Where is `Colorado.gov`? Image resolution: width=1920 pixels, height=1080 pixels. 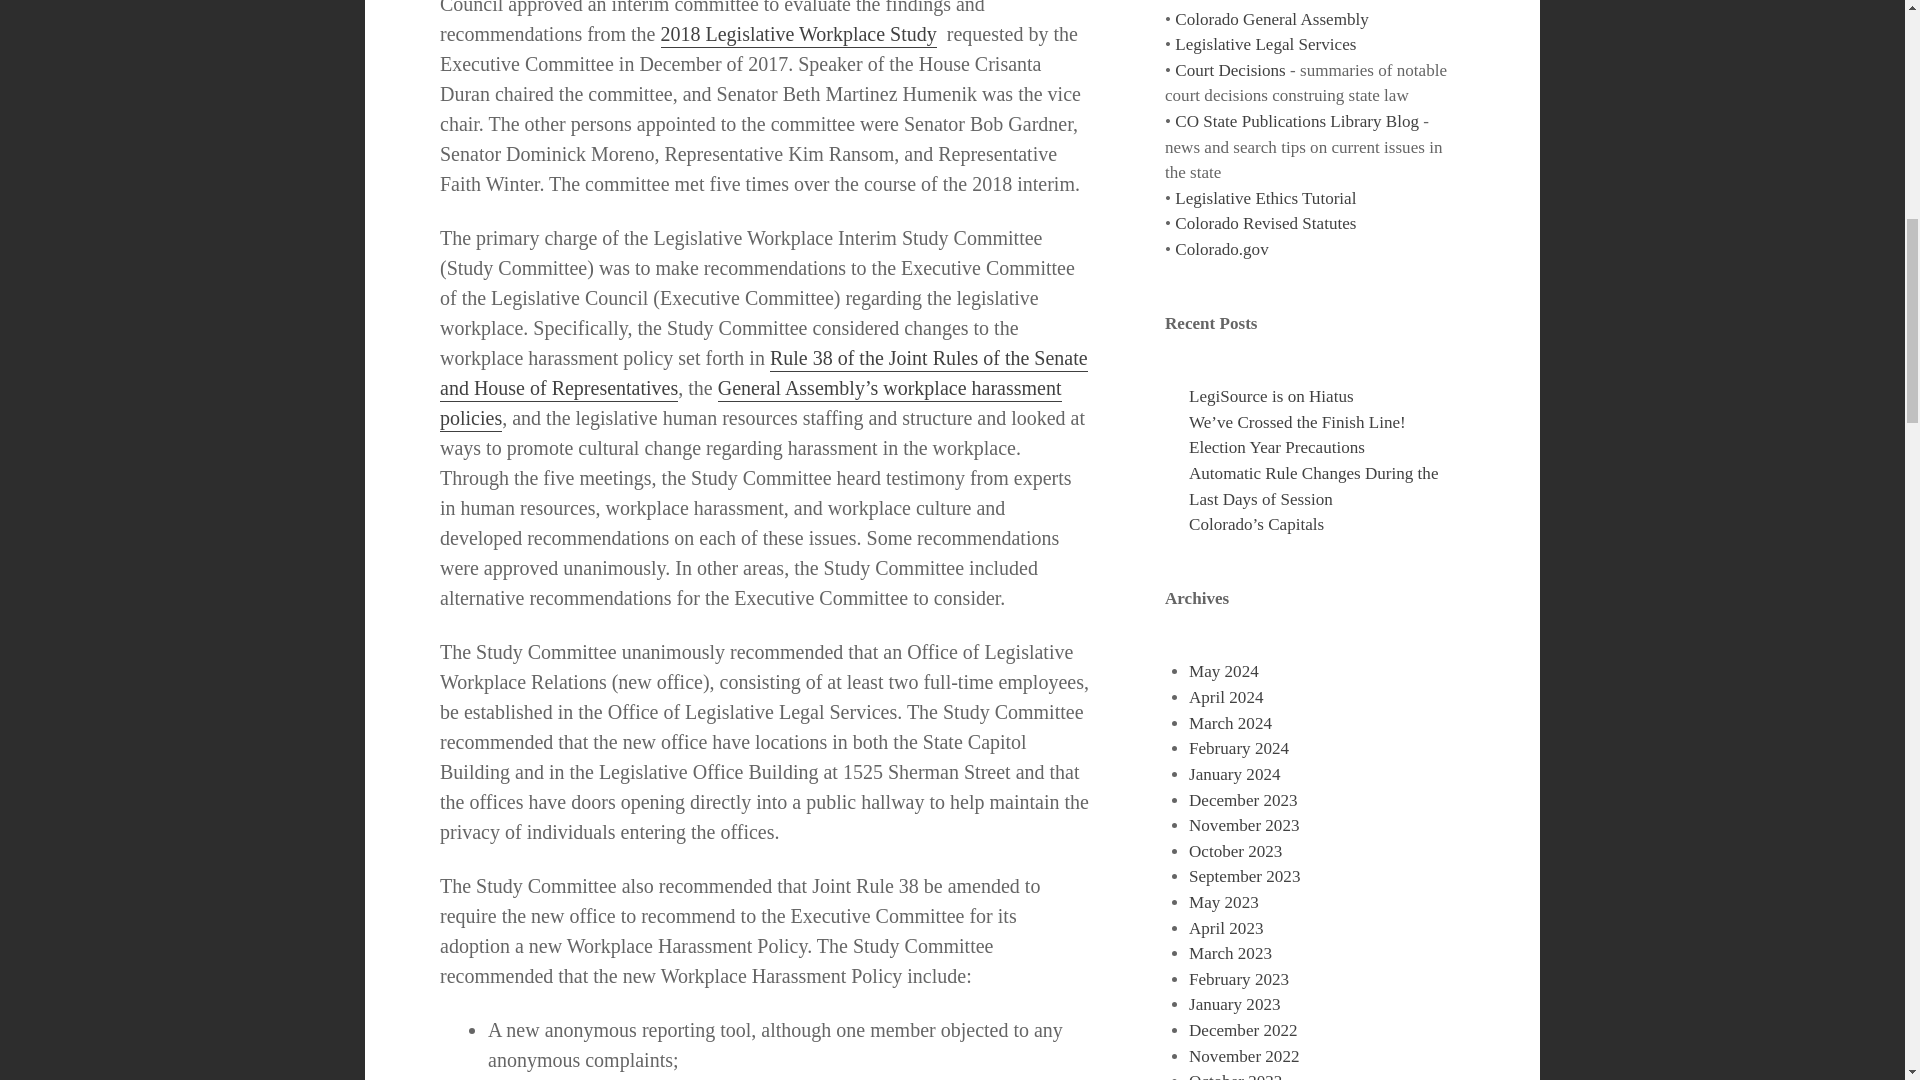 Colorado.gov is located at coordinates (1221, 249).